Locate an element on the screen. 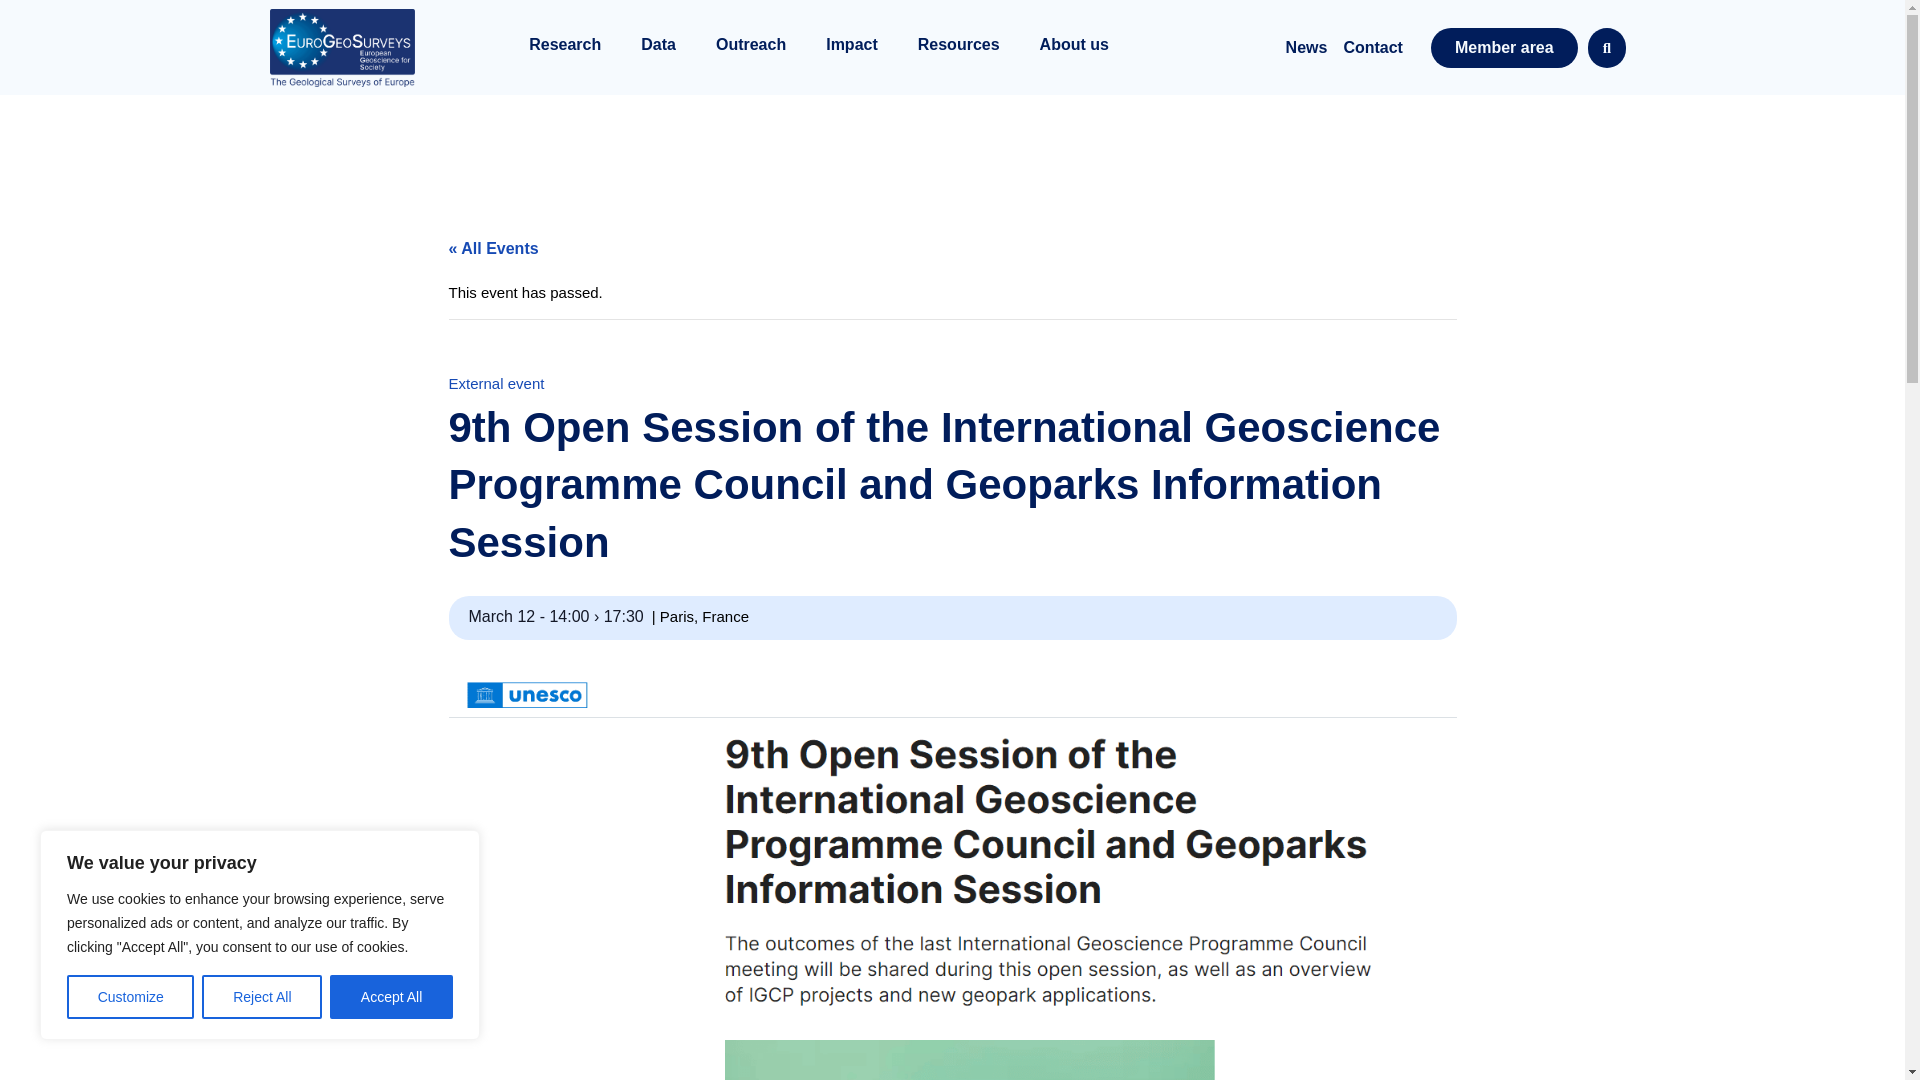 This screenshot has height=1080, width=1920. Customize is located at coordinates (130, 997).